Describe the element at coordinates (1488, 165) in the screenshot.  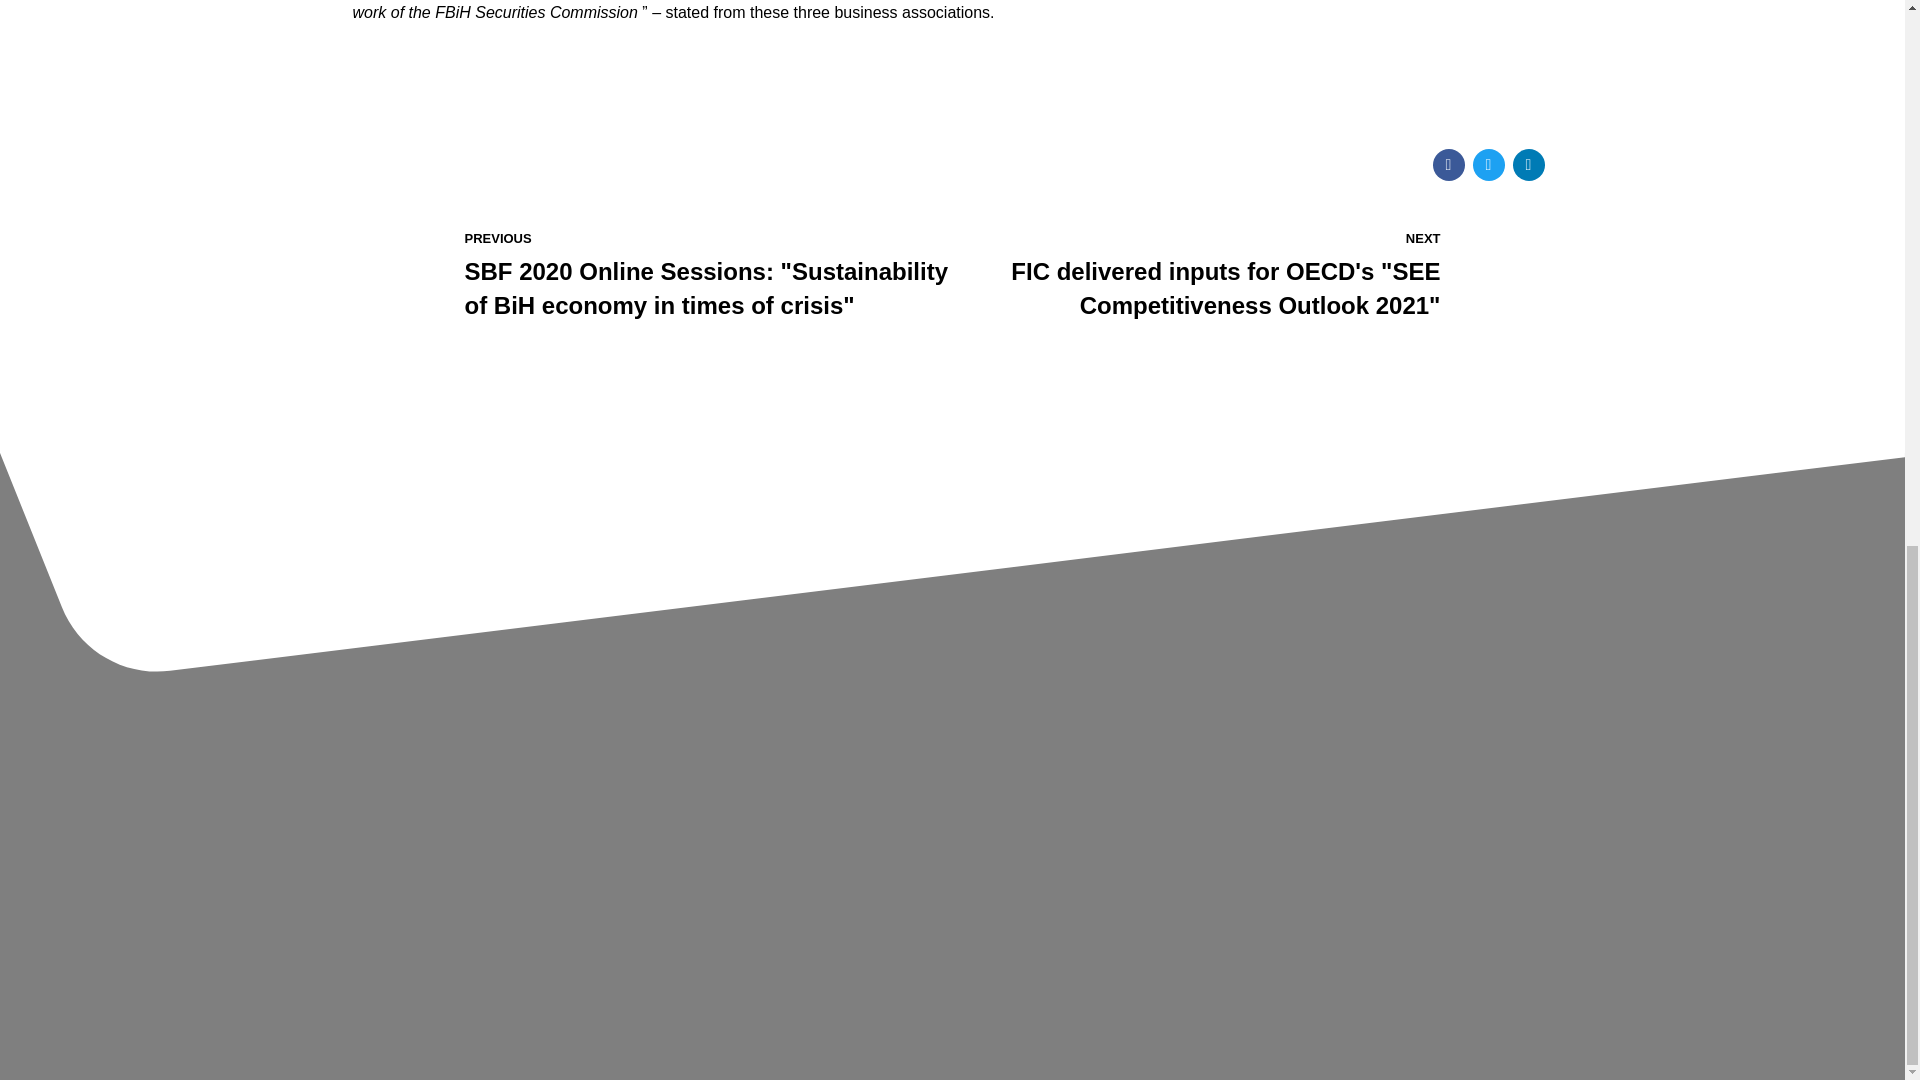
I see `Share on Twitter` at that location.